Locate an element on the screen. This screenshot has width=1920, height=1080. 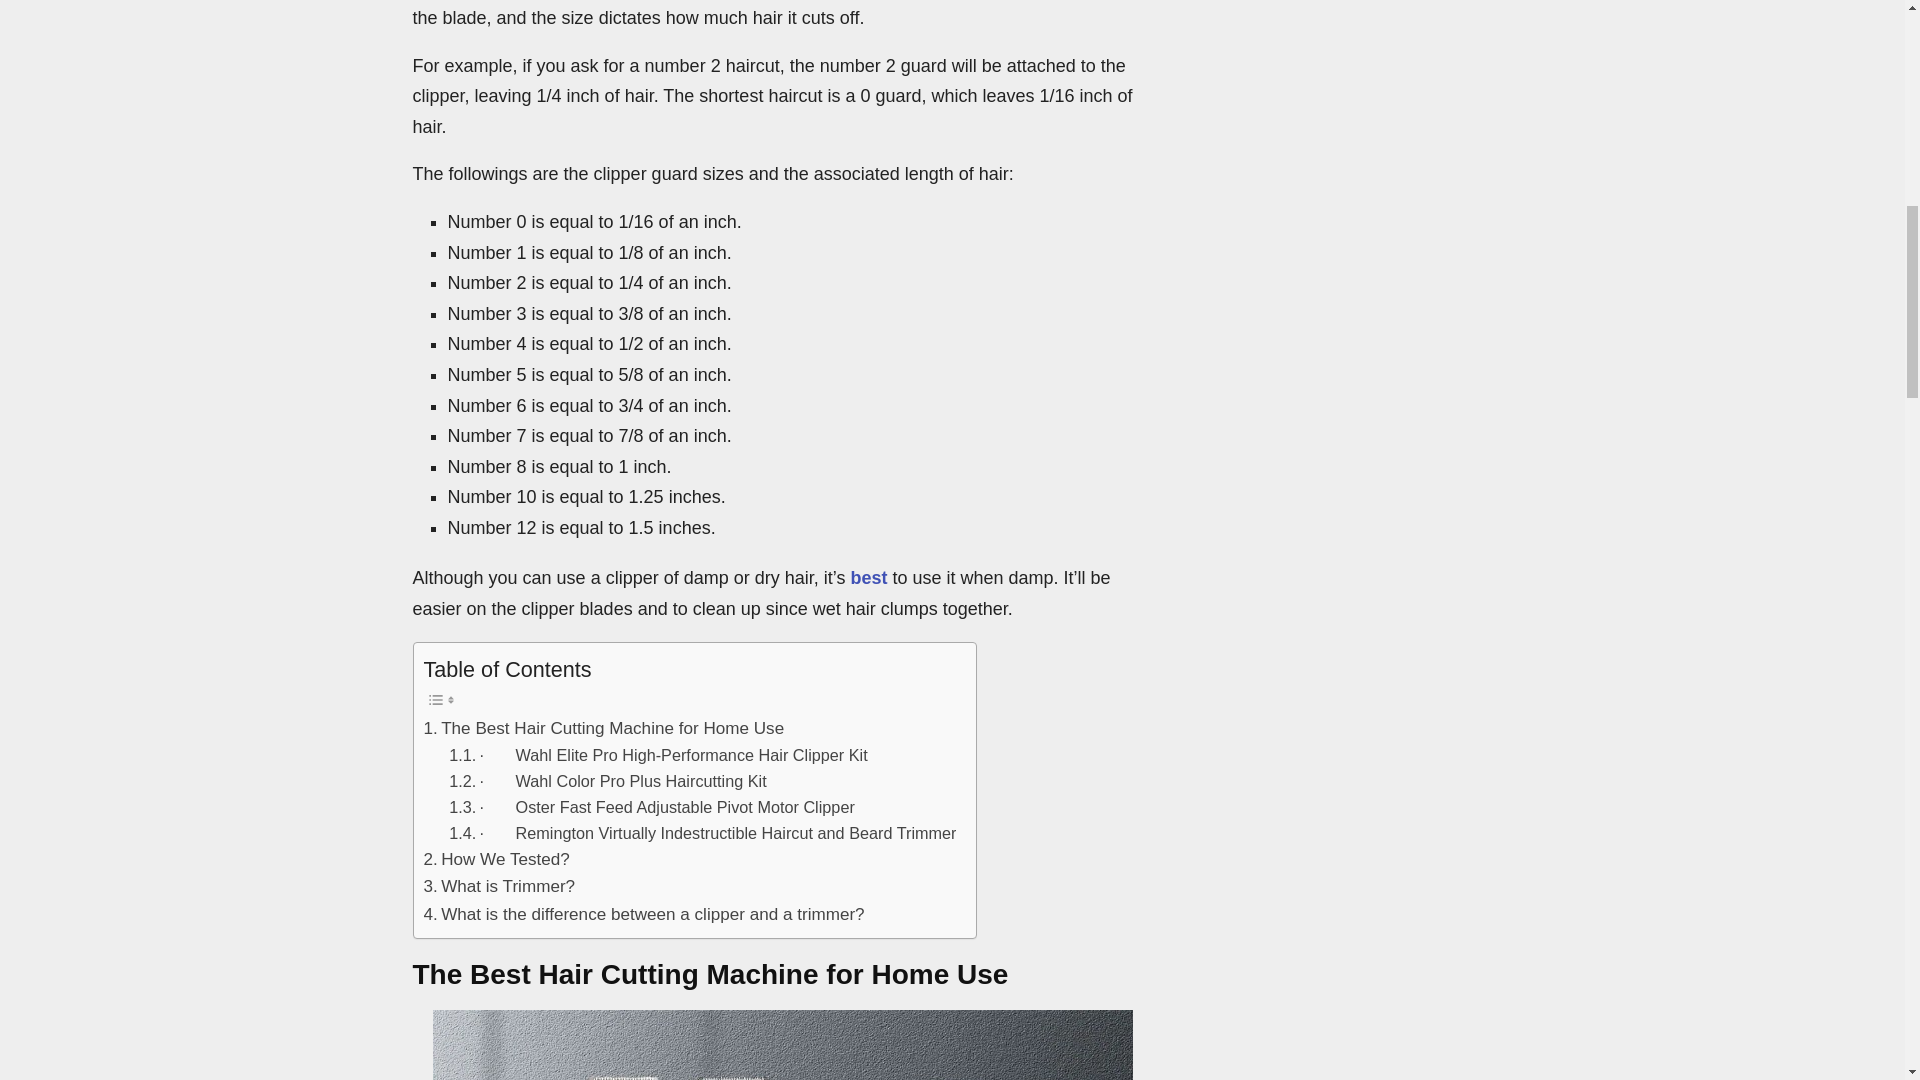
The Best Hair Cutting Machine for Home Use is located at coordinates (604, 728).